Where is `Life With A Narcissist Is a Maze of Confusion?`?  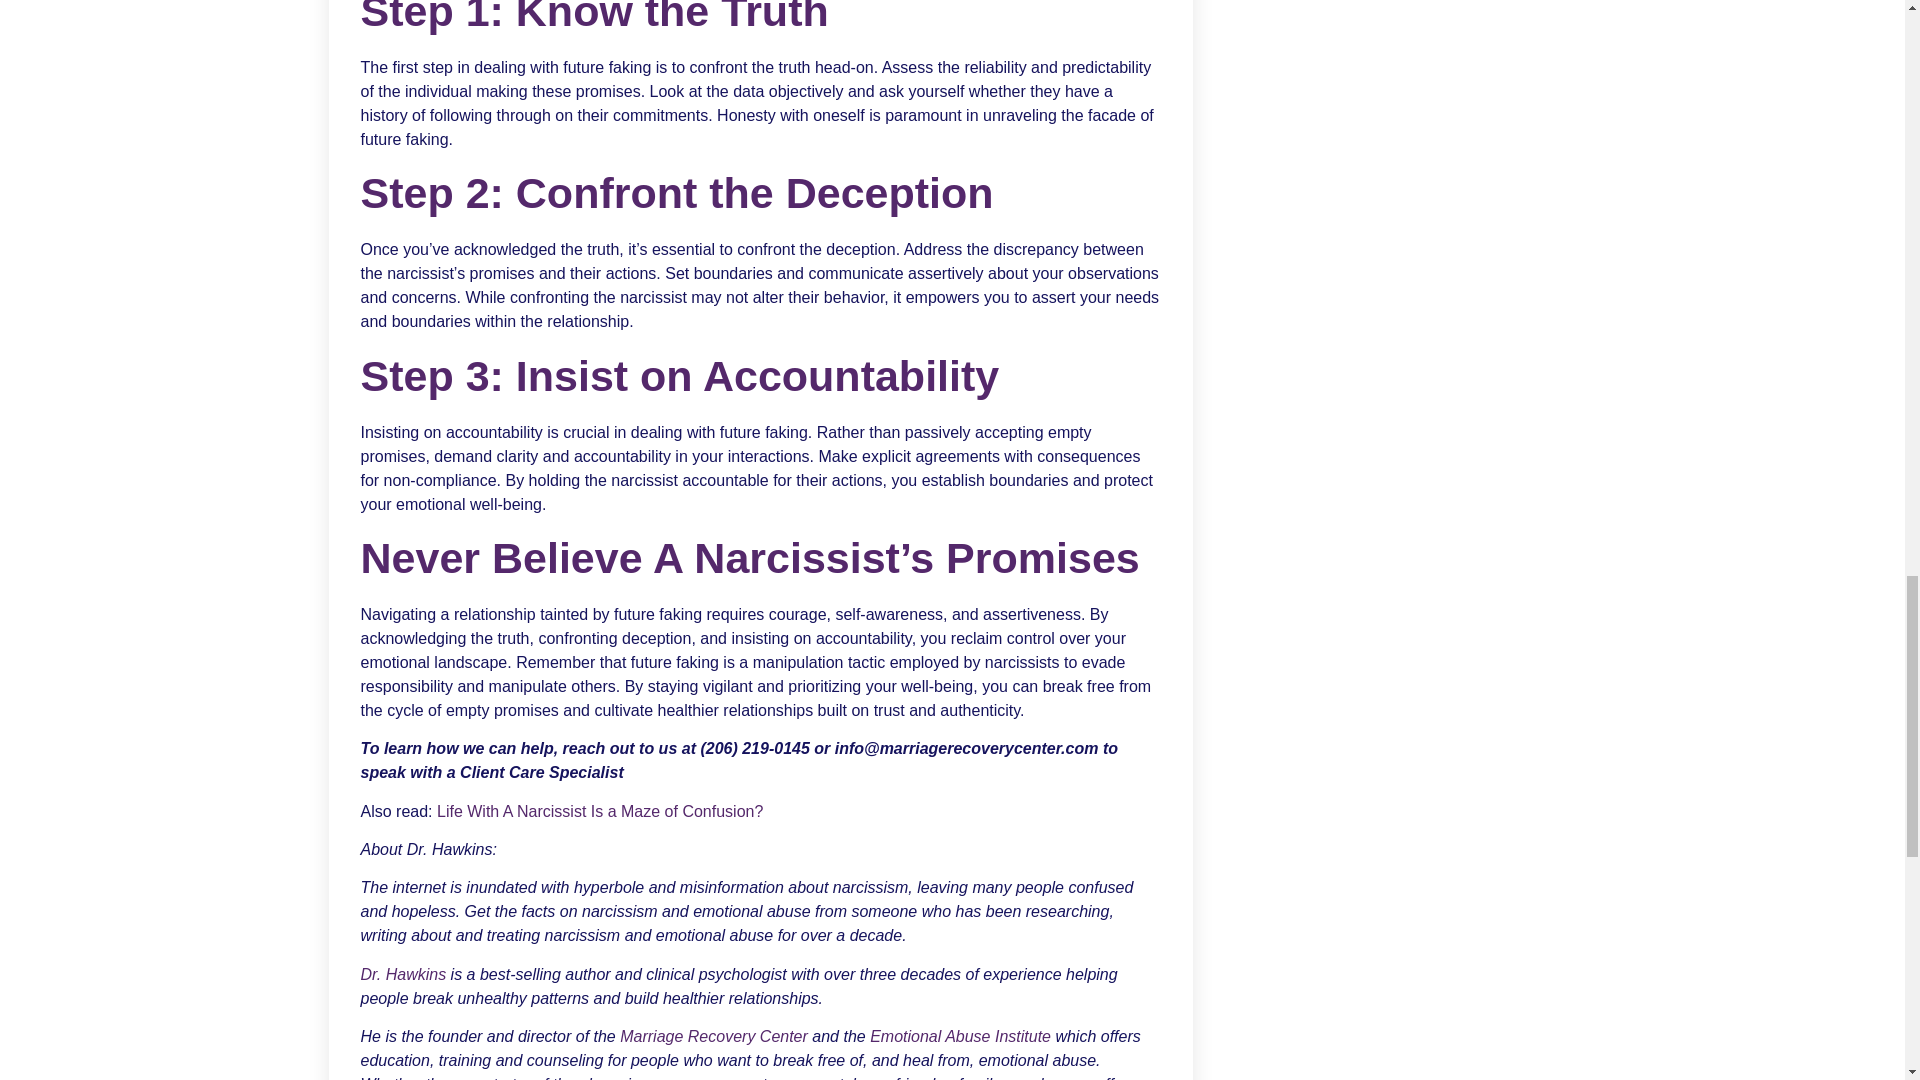 Life With A Narcissist Is a Maze of Confusion? is located at coordinates (600, 811).